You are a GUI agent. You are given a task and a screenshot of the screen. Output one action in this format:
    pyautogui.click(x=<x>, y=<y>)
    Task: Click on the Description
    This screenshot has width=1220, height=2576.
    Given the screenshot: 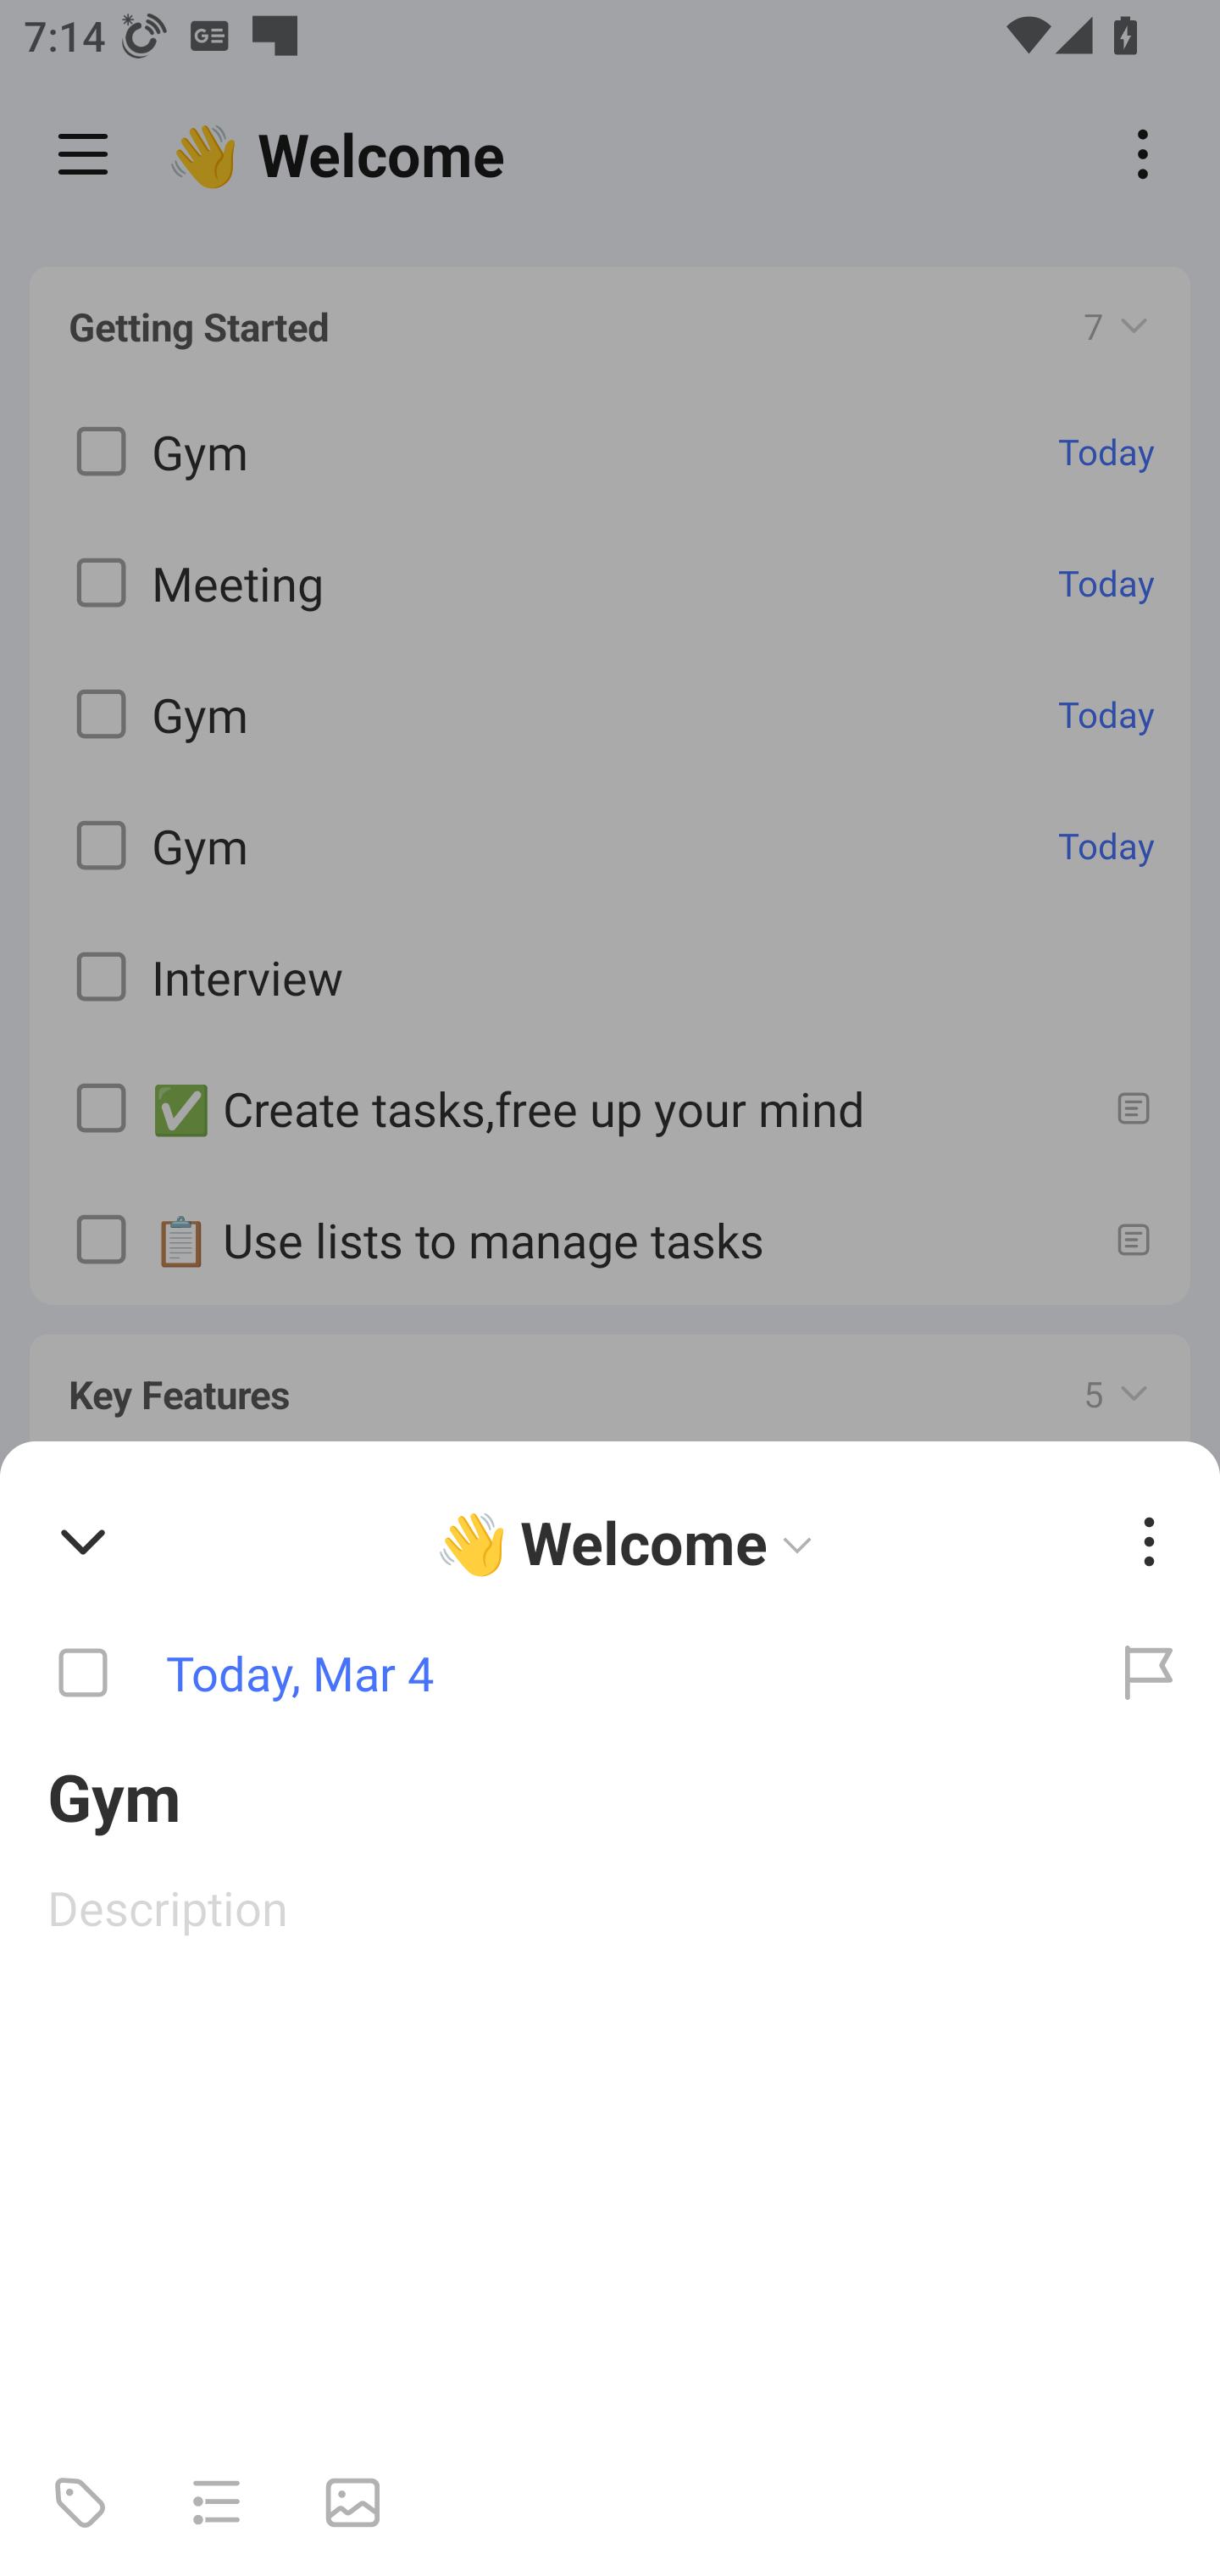 What is the action you would take?
    pyautogui.click(x=610, y=1907)
    